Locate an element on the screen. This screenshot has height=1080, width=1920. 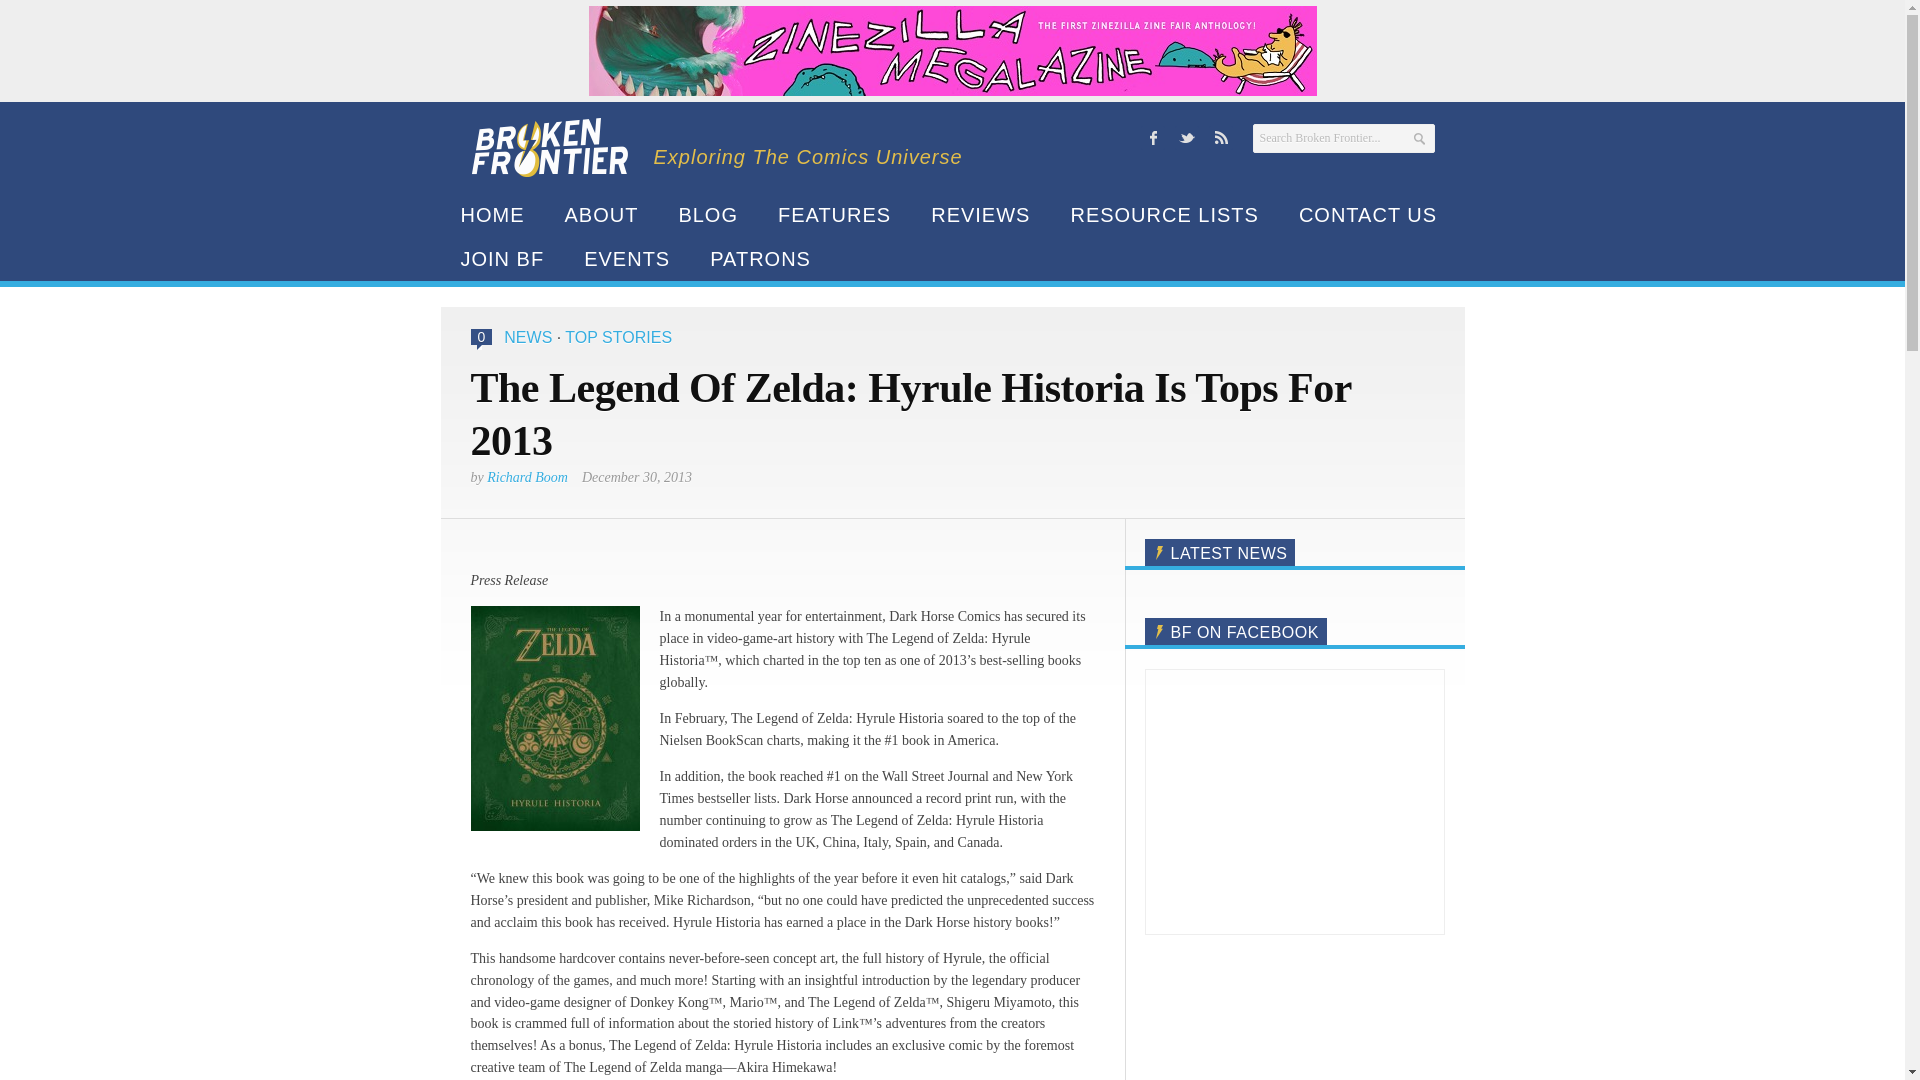
EVENTS is located at coordinates (626, 258).